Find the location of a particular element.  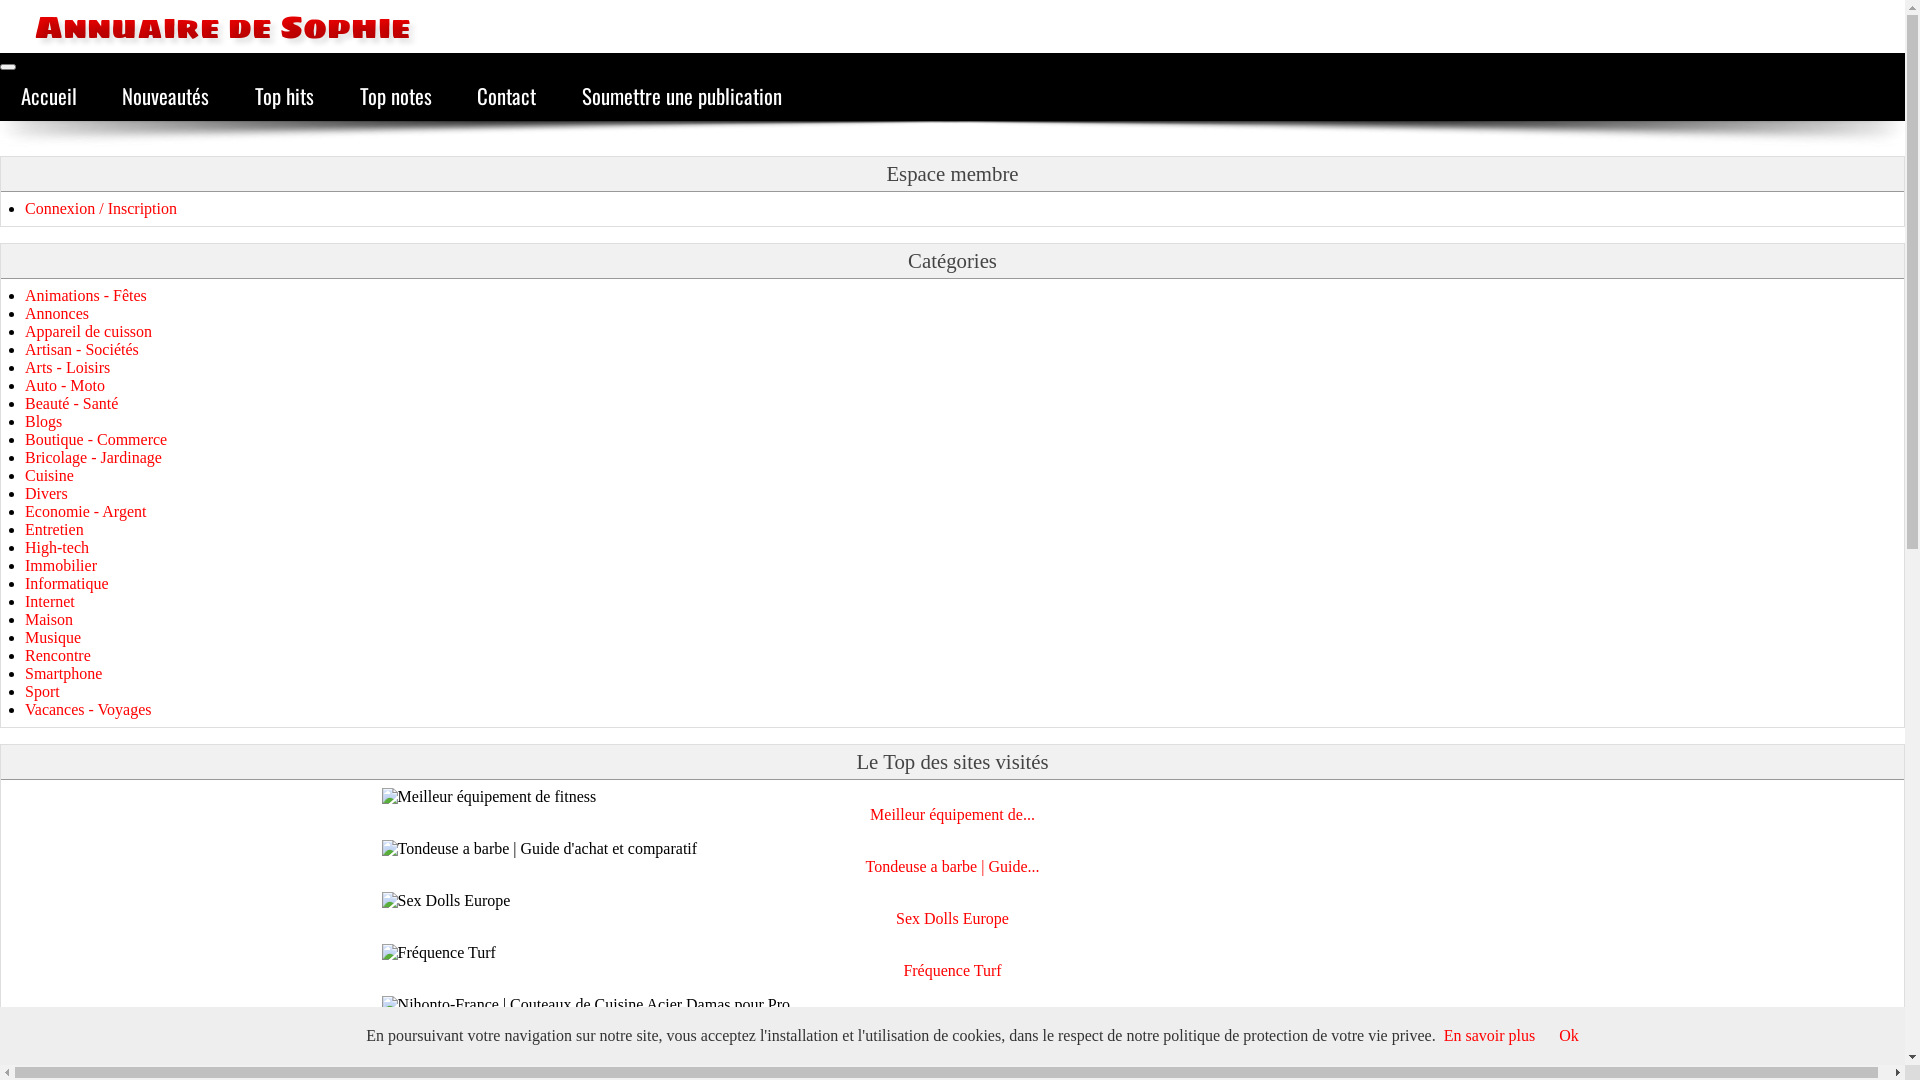

Auto - Moto is located at coordinates (65, 386).